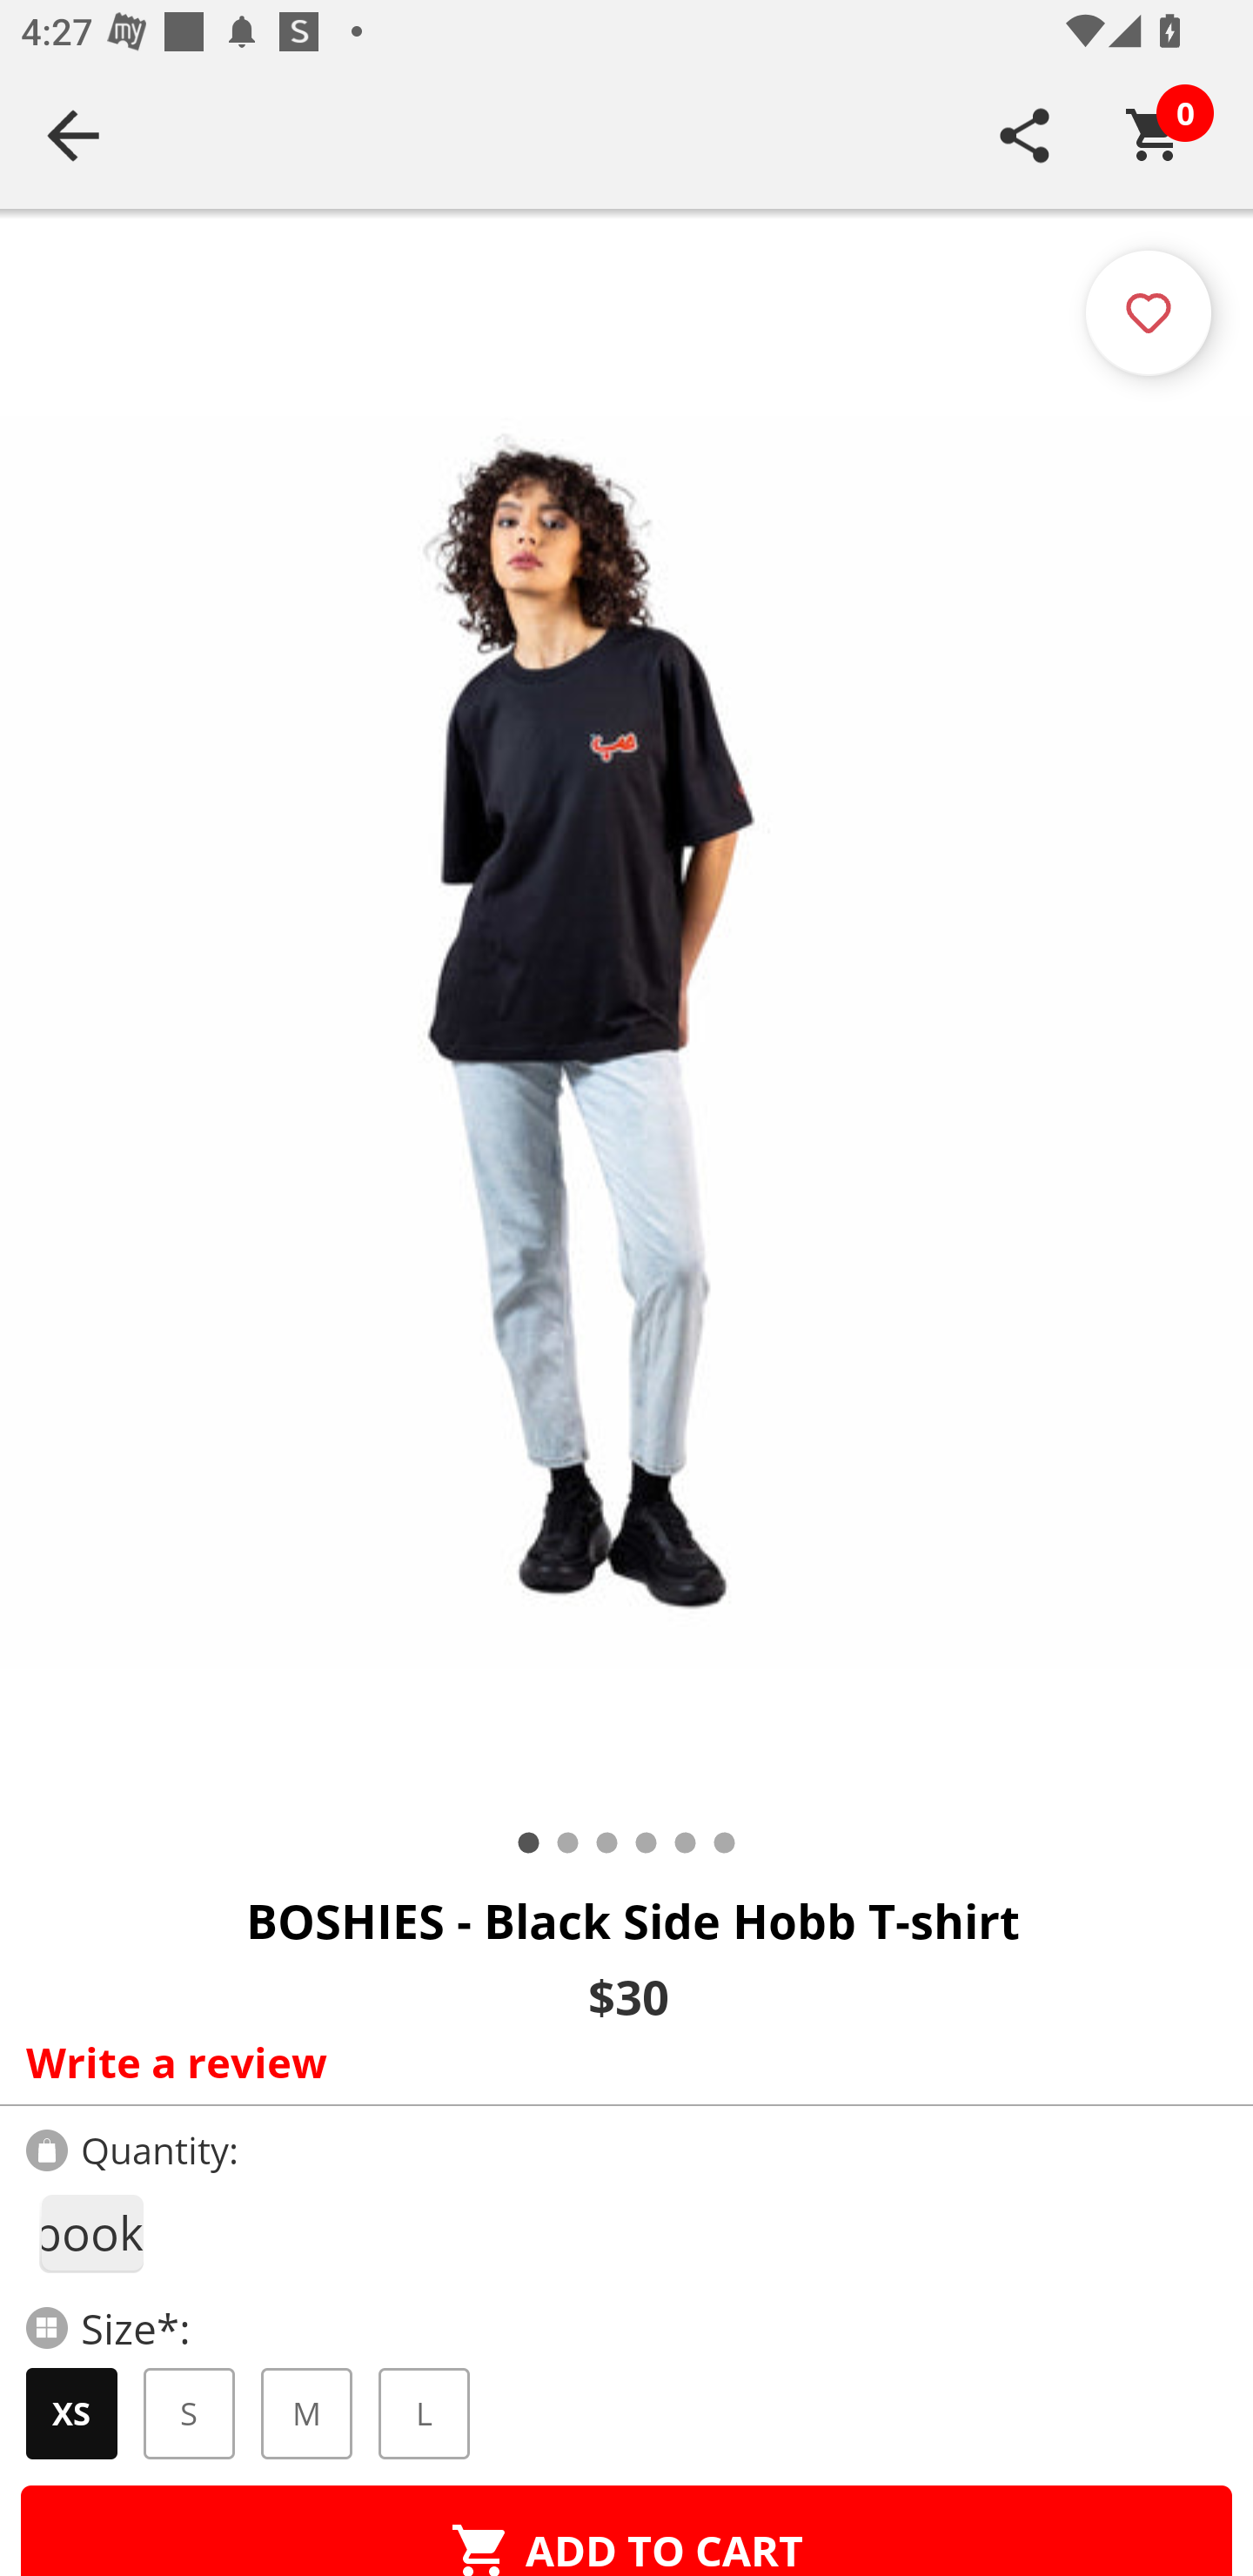 This screenshot has width=1253, height=2576. Describe the element at coordinates (90, 2233) in the screenshot. I see `1notebook` at that location.